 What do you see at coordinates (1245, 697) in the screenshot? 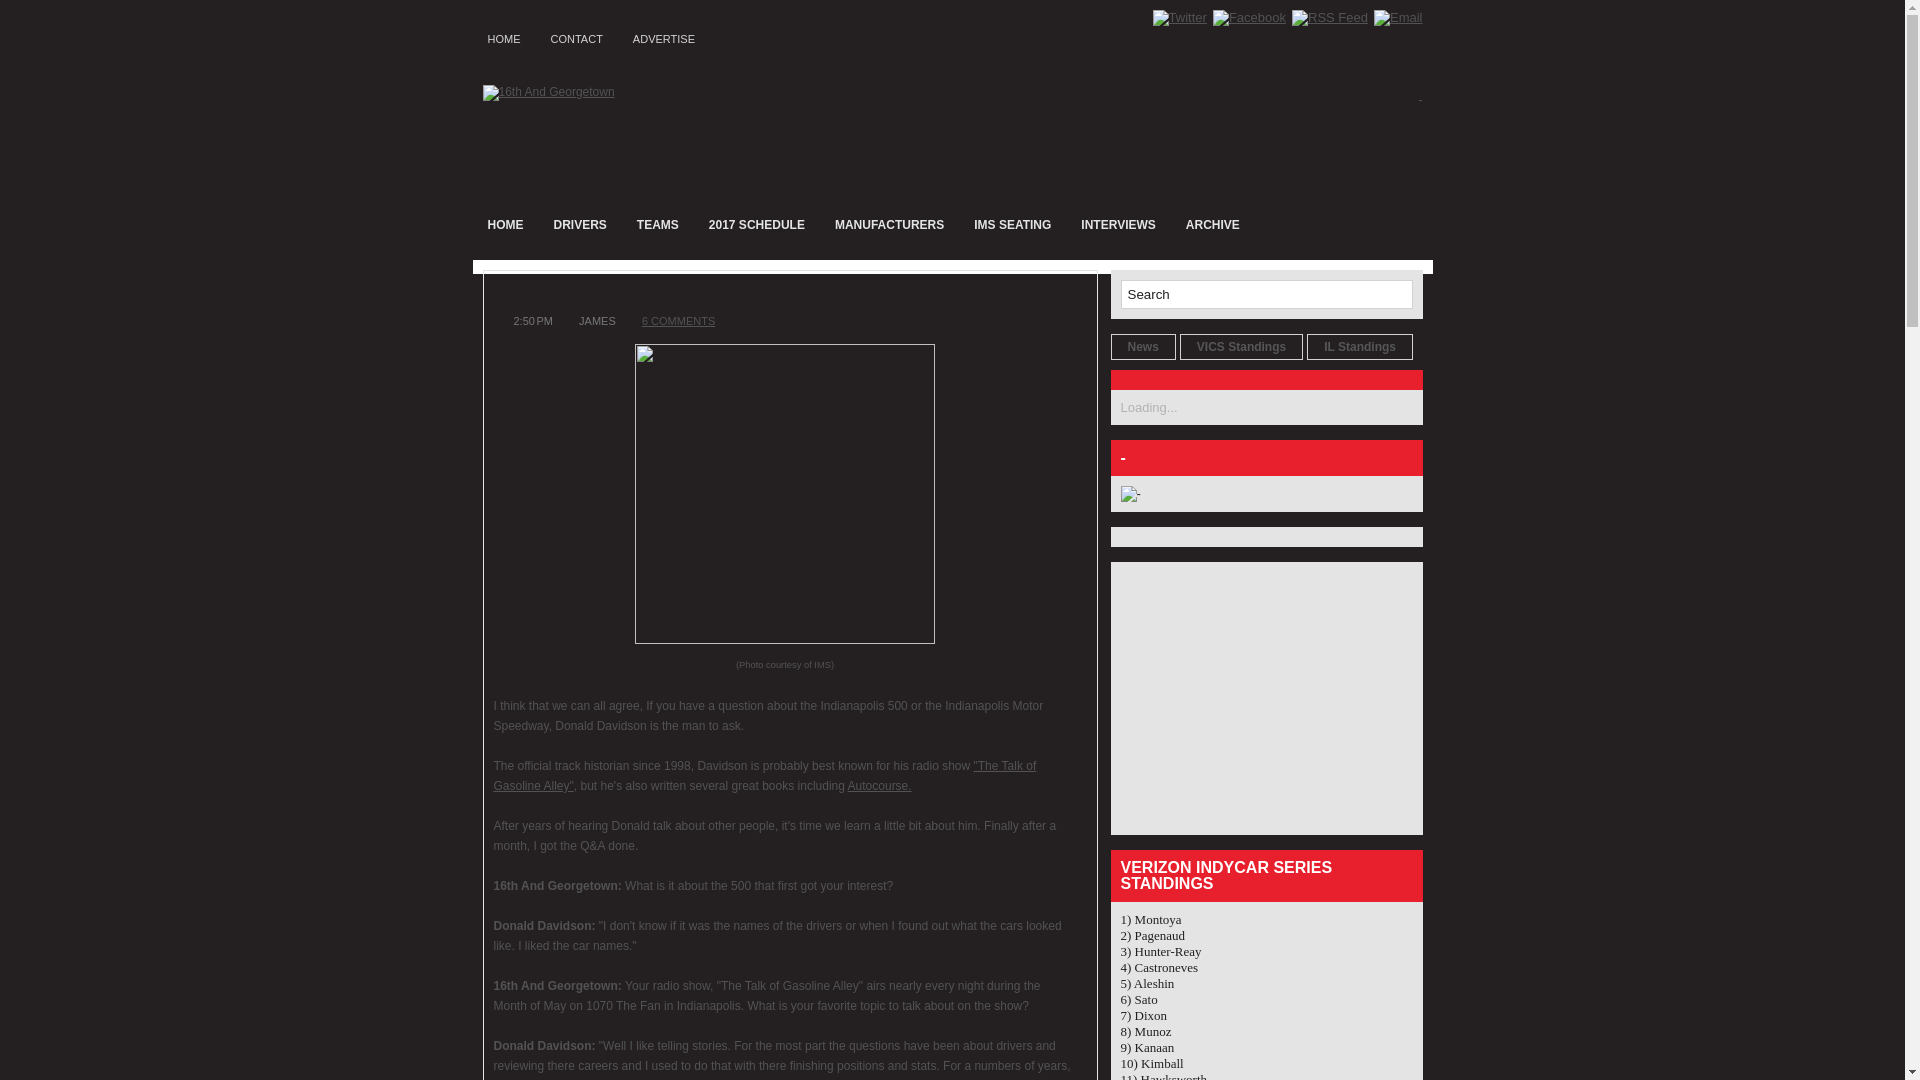
I see `Advertisement` at bounding box center [1245, 697].